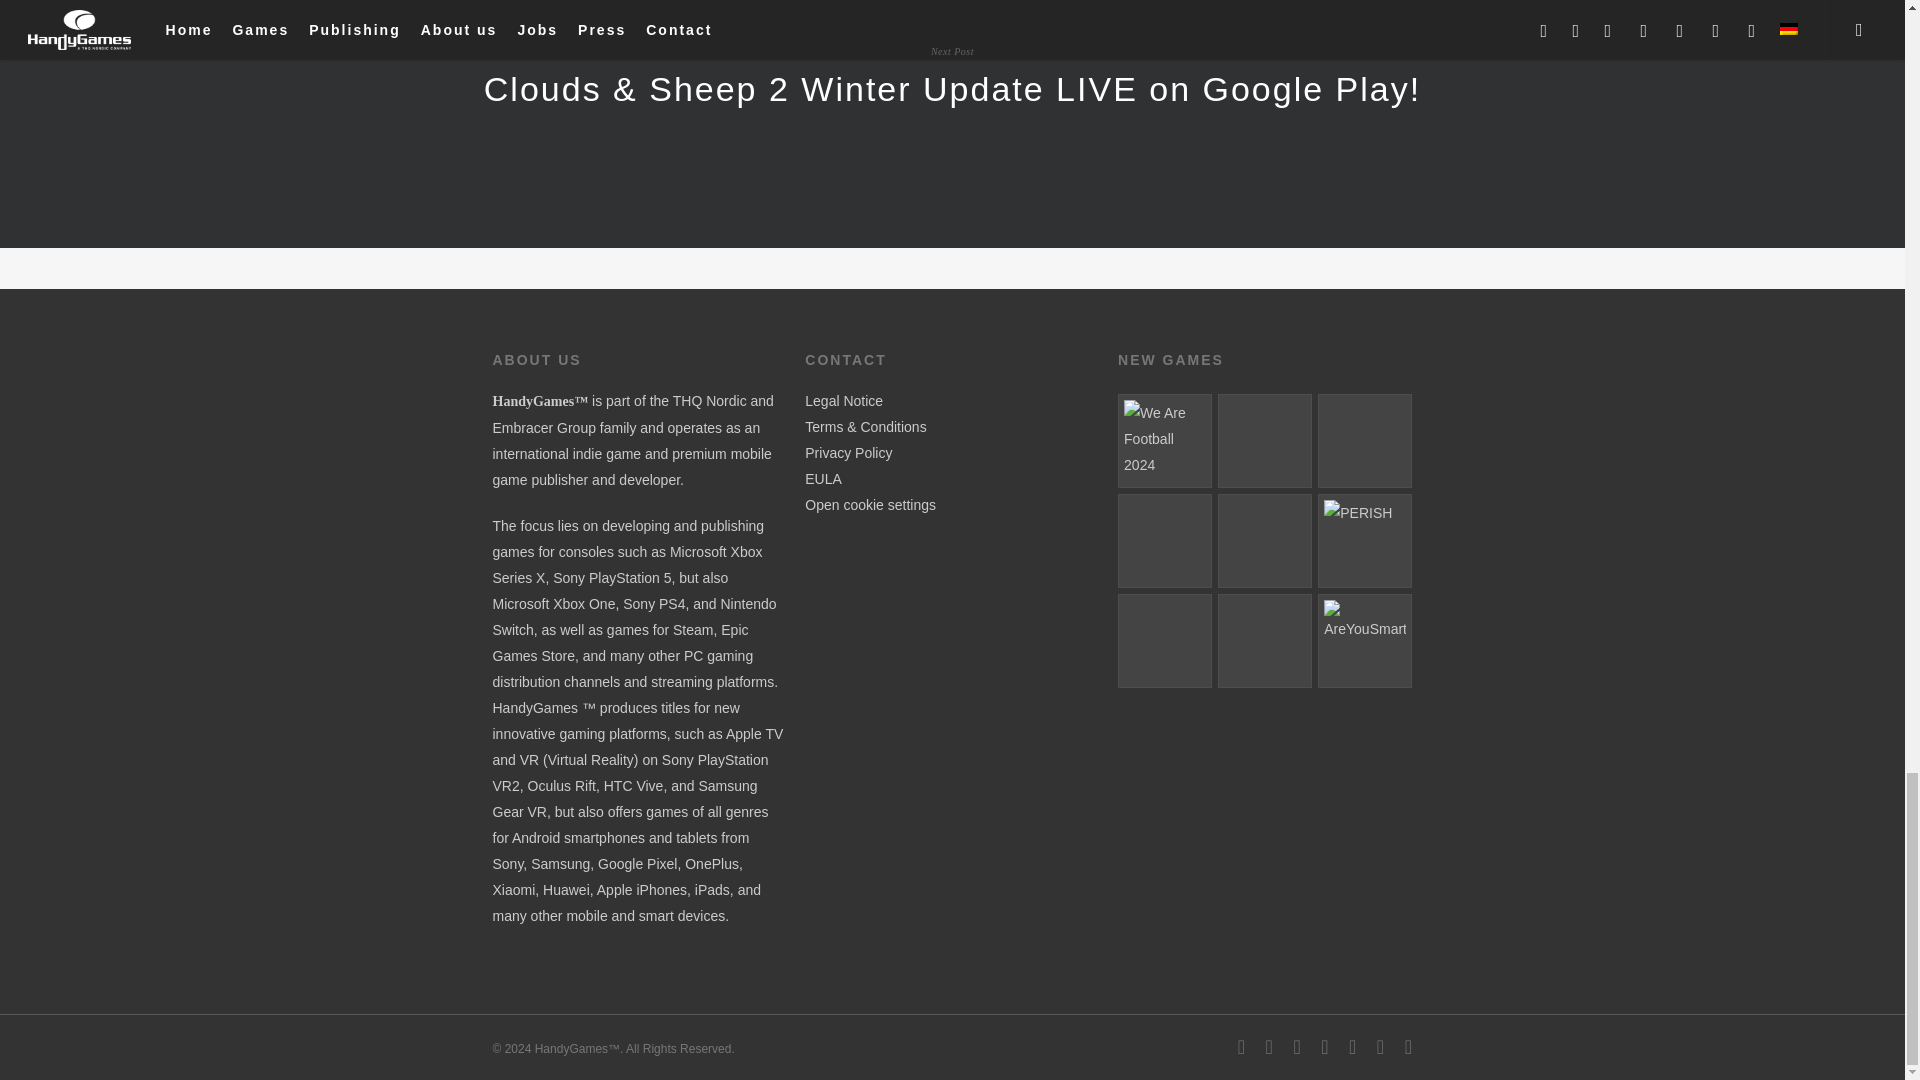  I want to click on Airhead, so click(1164, 640).